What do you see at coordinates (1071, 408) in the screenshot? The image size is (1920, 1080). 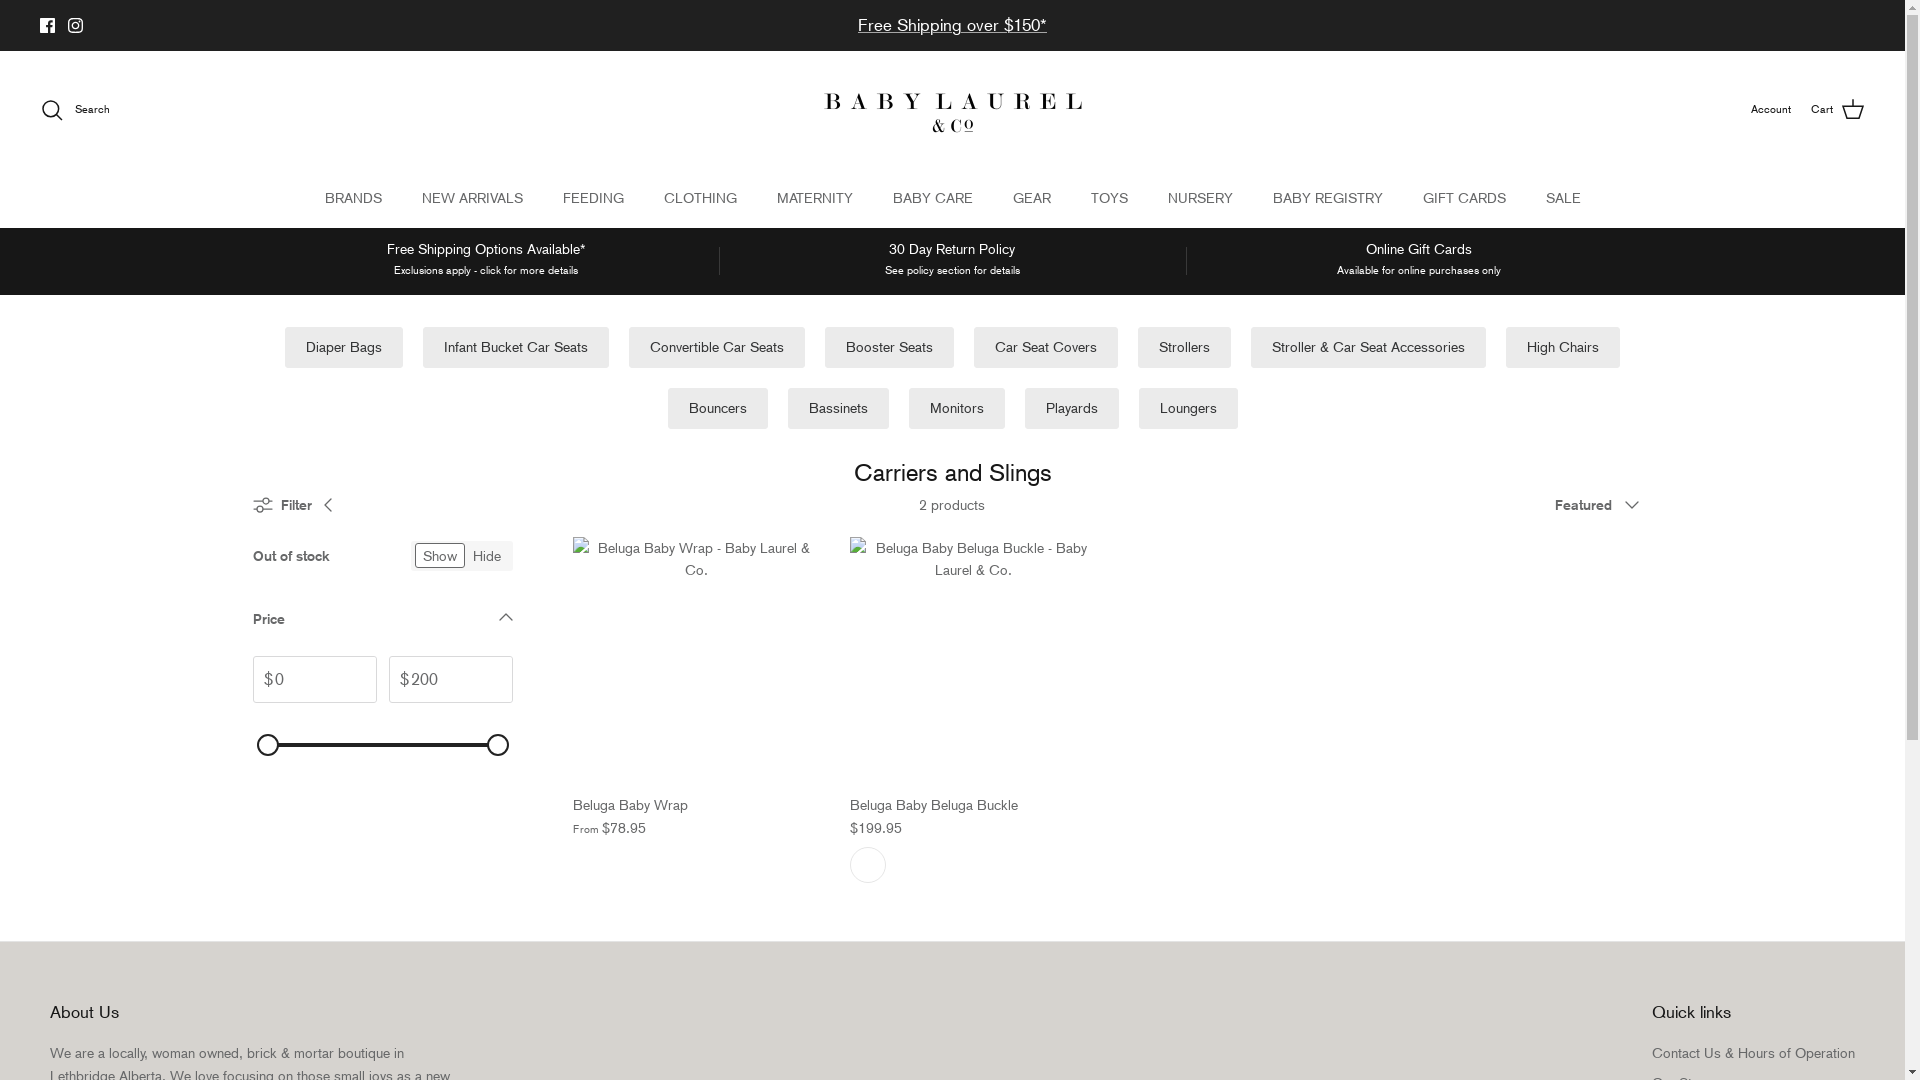 I see `Playards` at bounding box center [1071, 408].